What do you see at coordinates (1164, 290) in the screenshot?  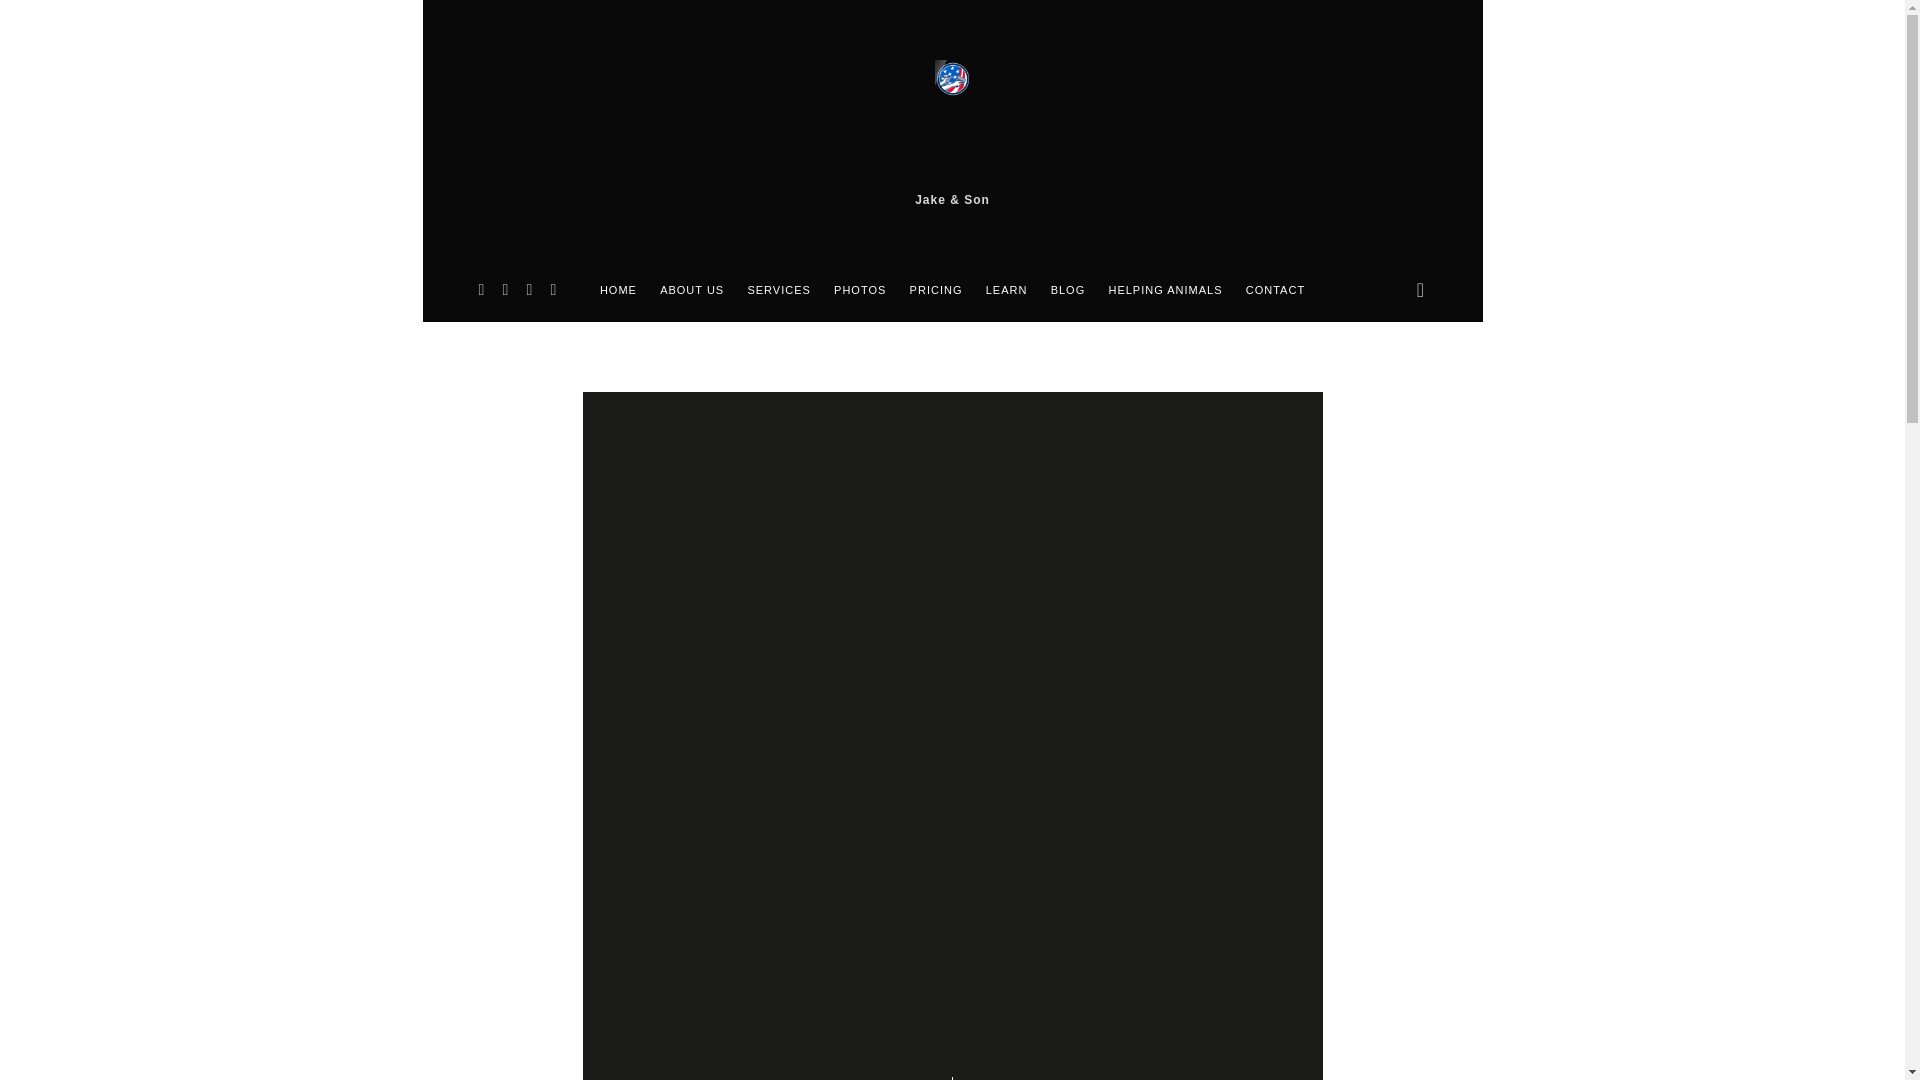 I see `HELPING ANIMALS` at bounding box center [1164, 290].